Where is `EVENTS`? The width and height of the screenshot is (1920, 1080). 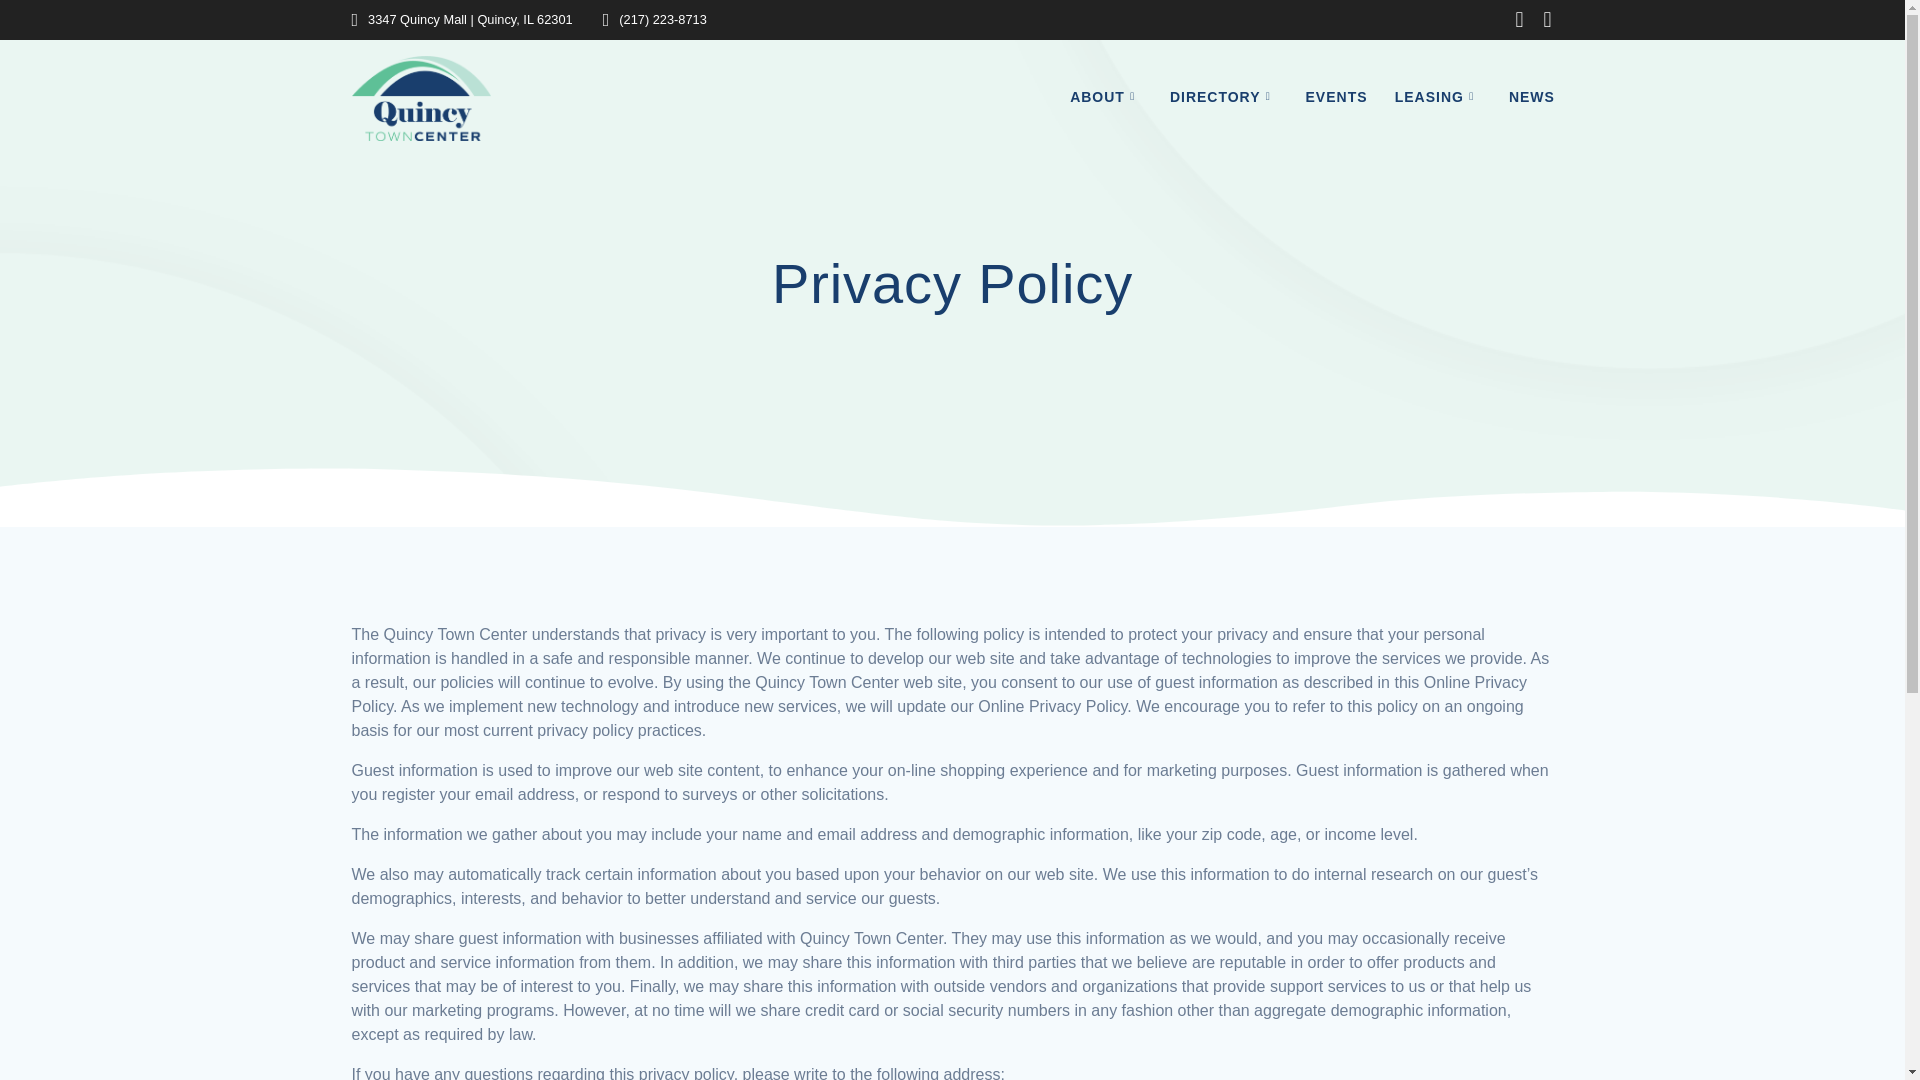
EVENTS is located at coordinates (1336, 98).